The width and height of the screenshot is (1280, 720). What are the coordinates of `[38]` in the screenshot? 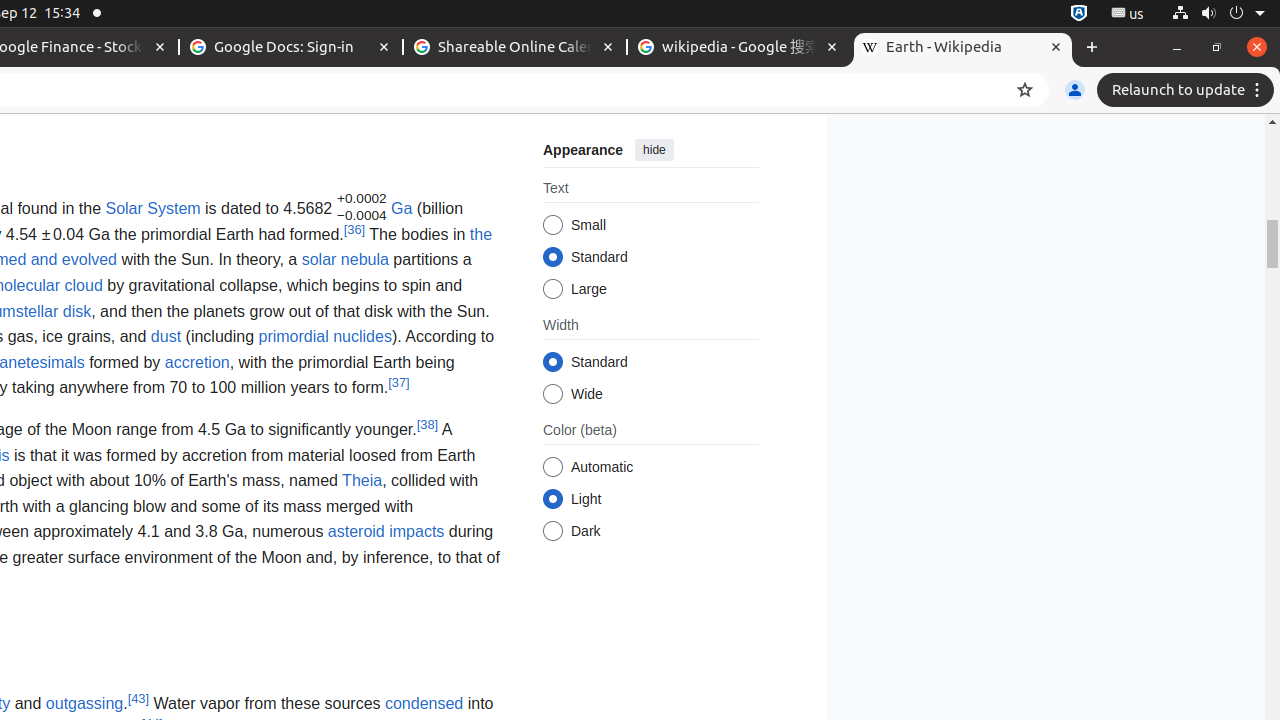 It's located at (428, 424).